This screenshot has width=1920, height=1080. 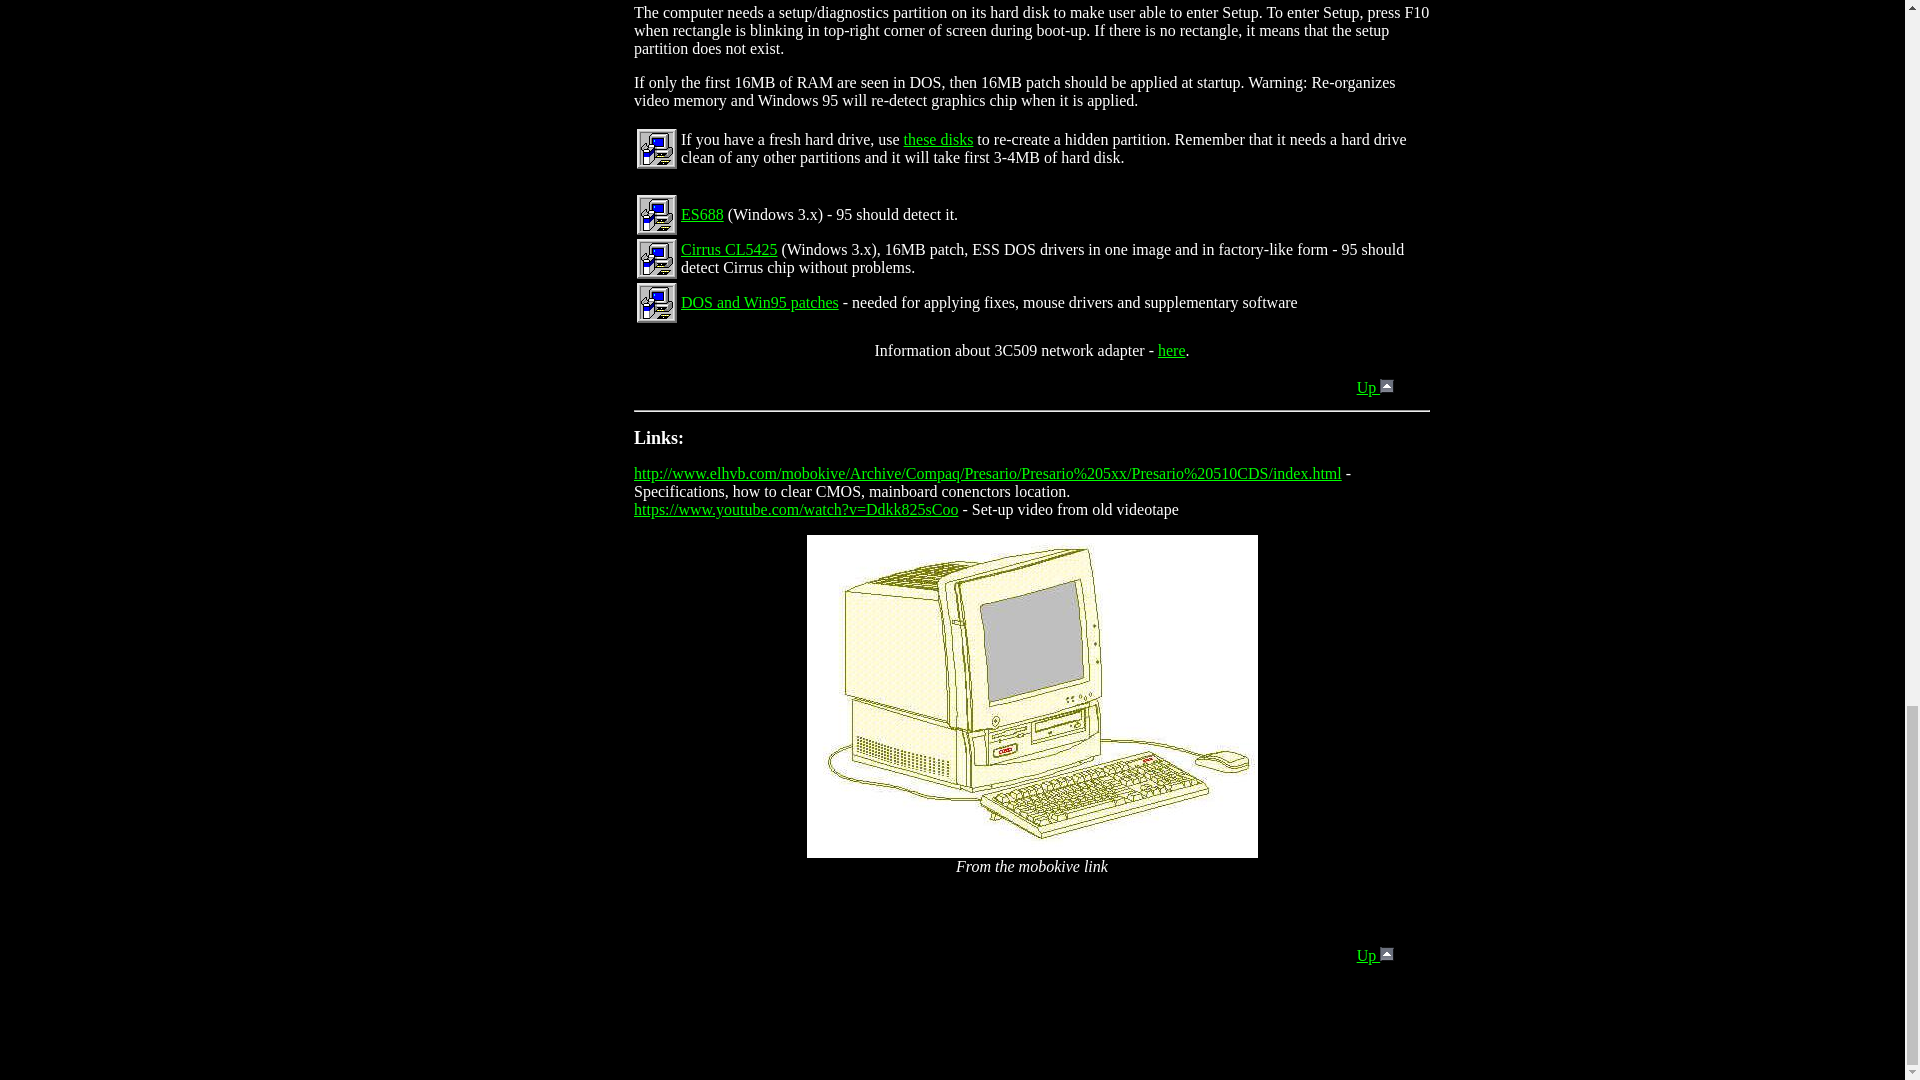 What do you see at coordinates (1376, 956) in the screenshot?
I see `Up` at bounding box center [1376, 956].